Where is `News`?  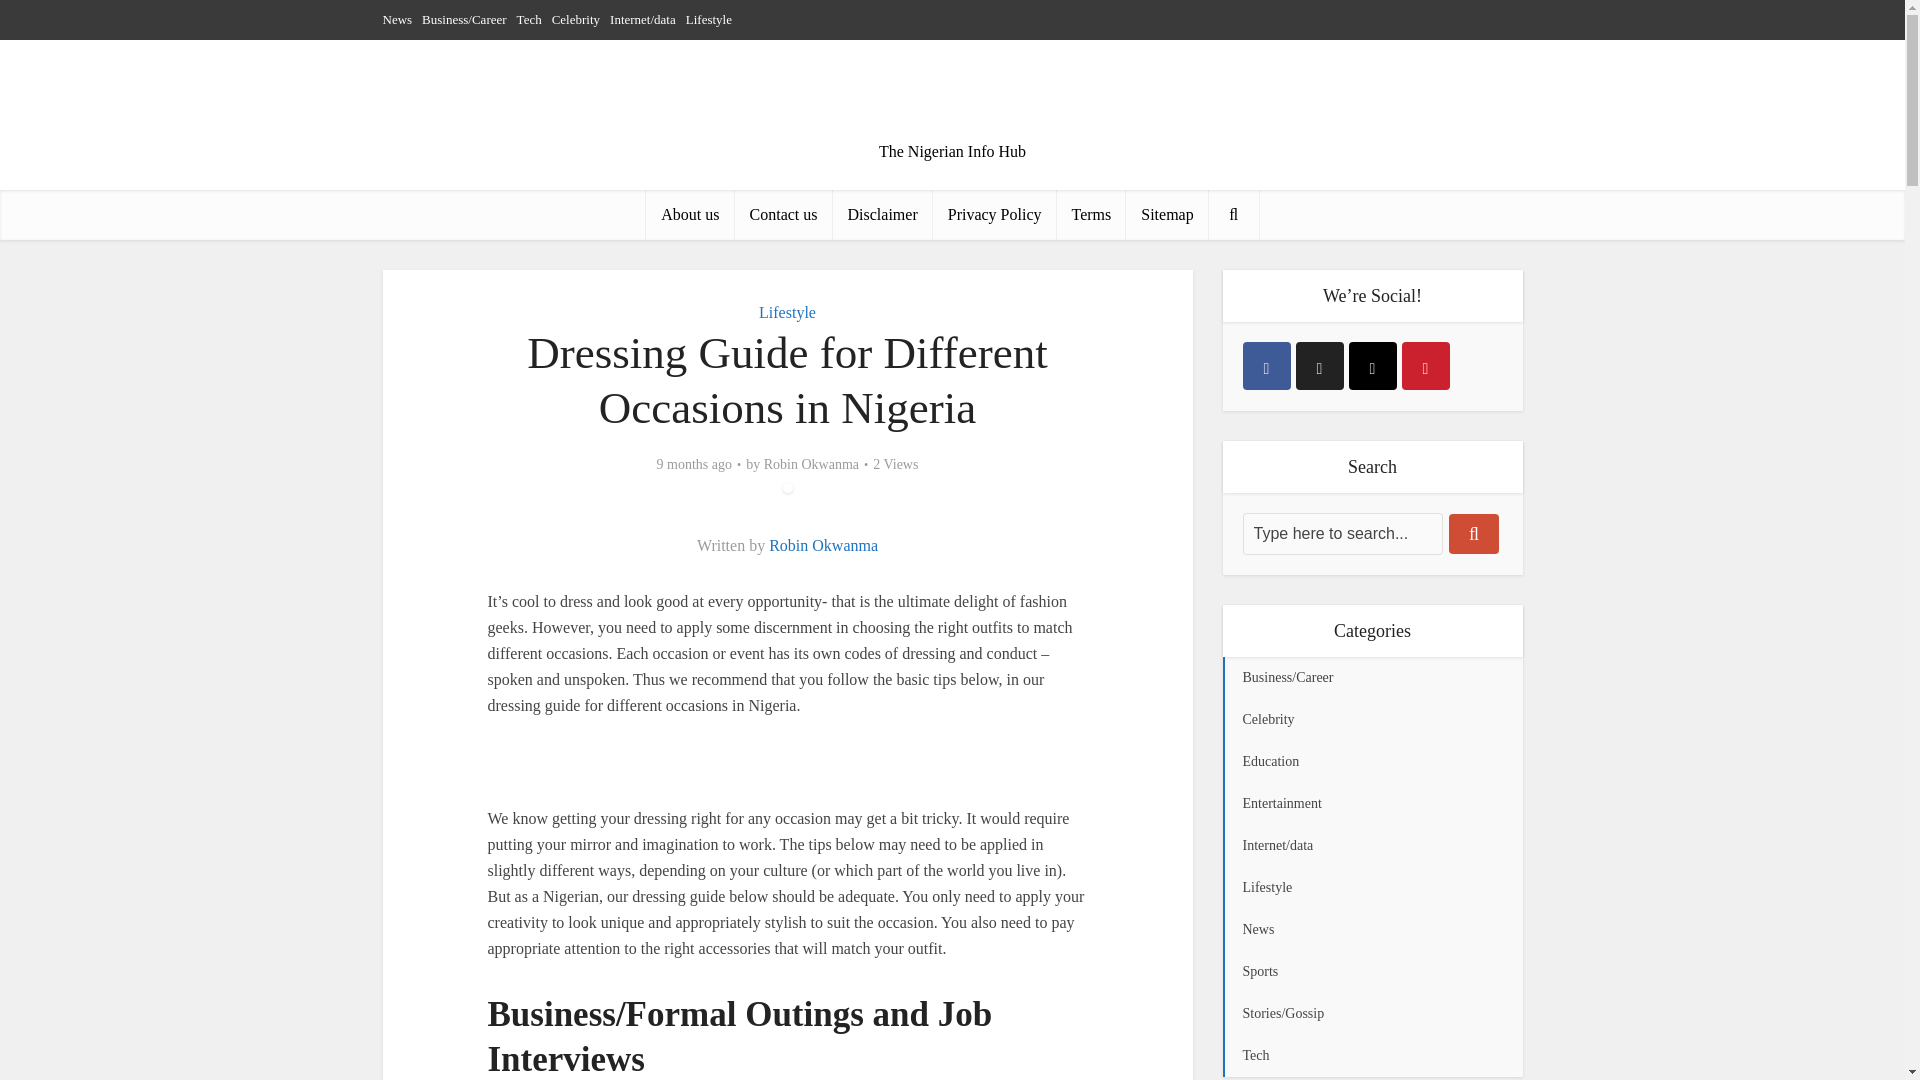
News is located at coordinates (397, 19).